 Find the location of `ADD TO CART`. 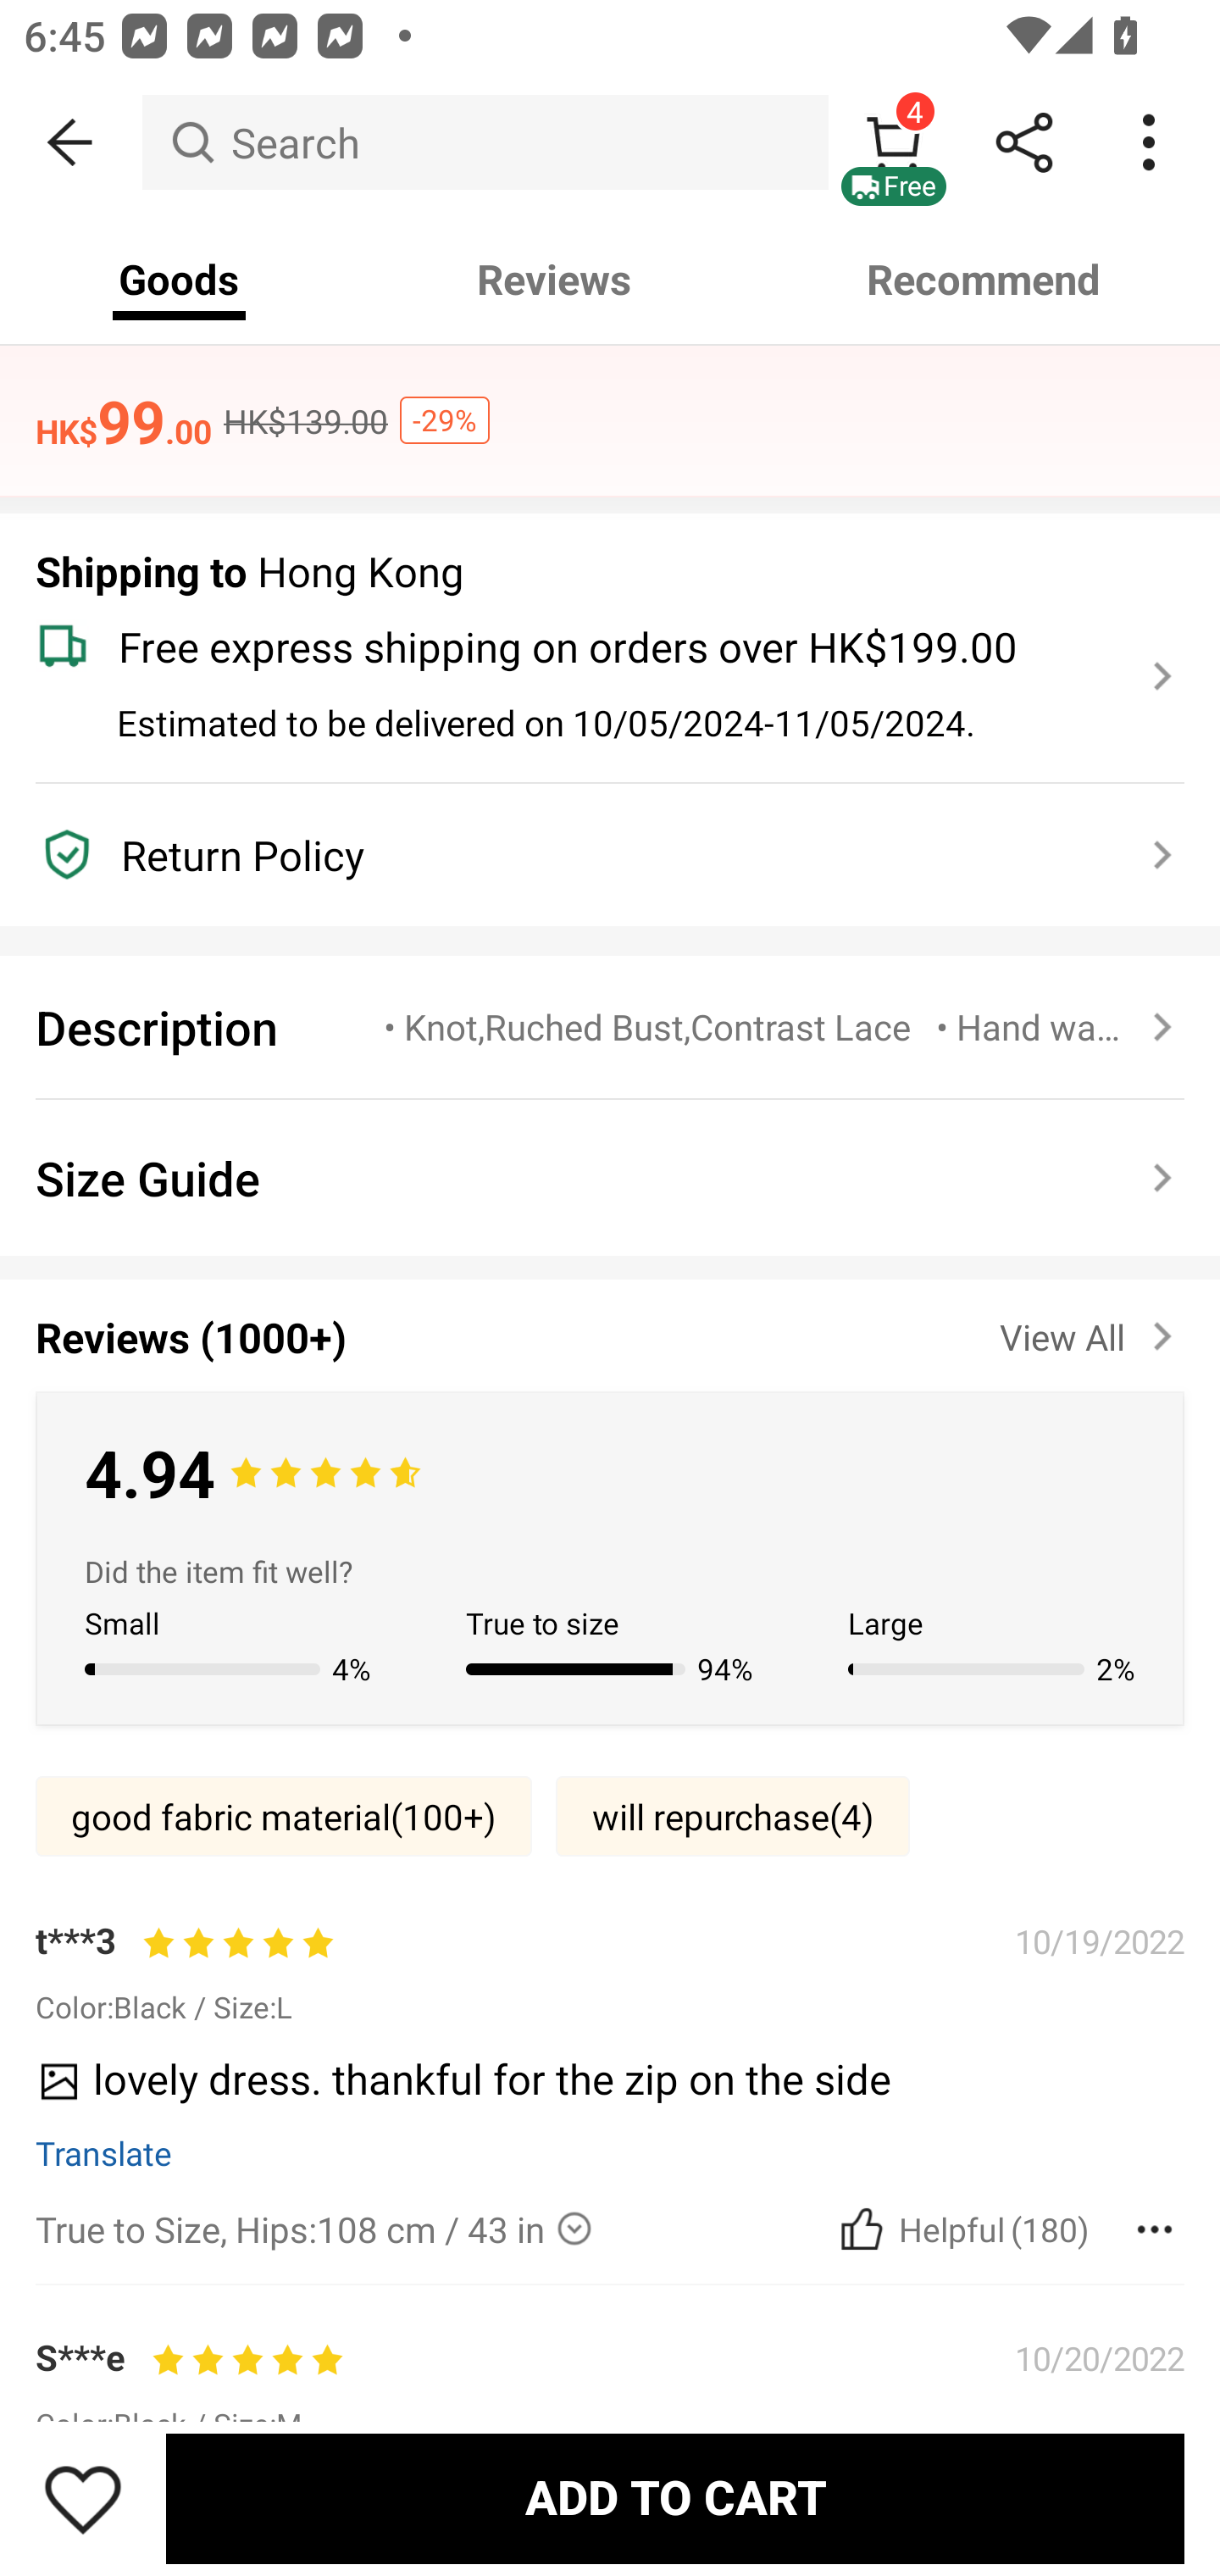

ADD TO CART is located at coordinates (674, 2498).